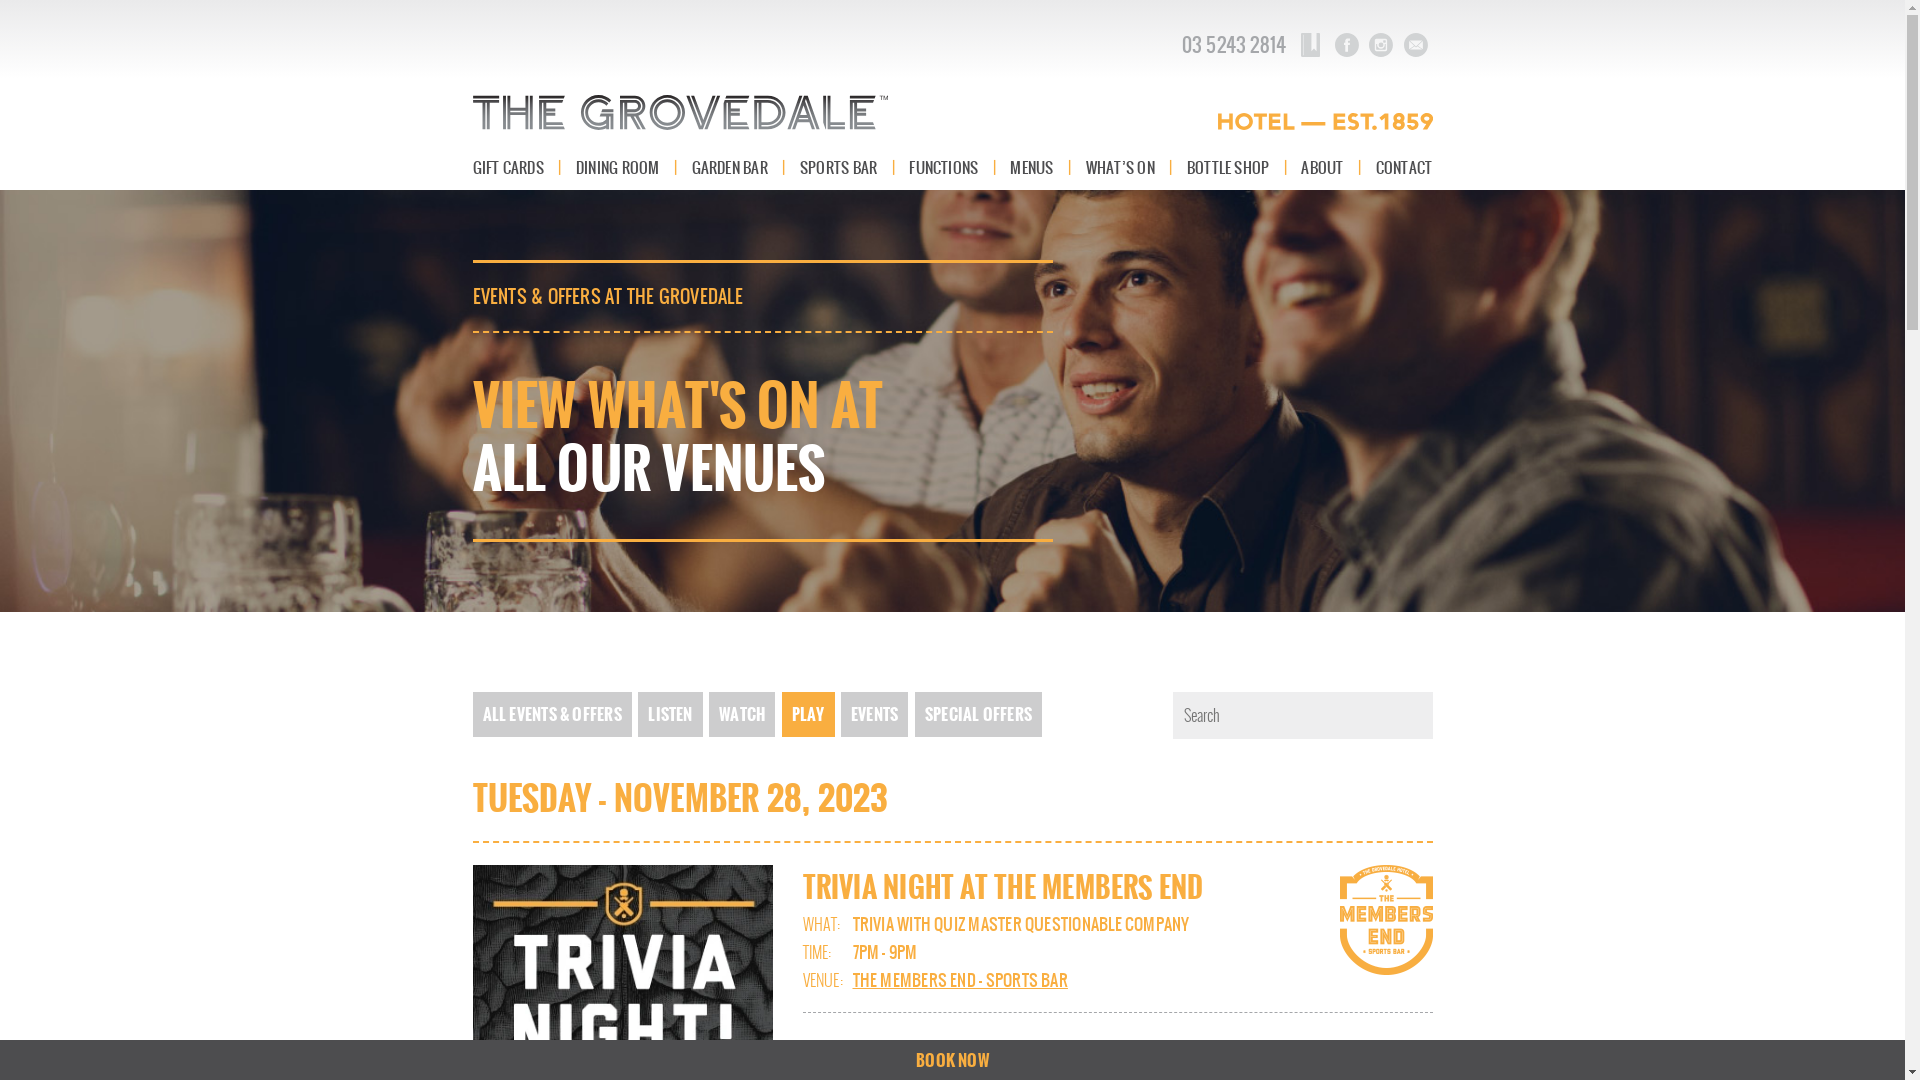 The height and width of the screenshot is (1080, 1920). What do you see at coordinates (1031, 168) in the screenshot?
I see `MENUS` at bounding box center [1031, 168].